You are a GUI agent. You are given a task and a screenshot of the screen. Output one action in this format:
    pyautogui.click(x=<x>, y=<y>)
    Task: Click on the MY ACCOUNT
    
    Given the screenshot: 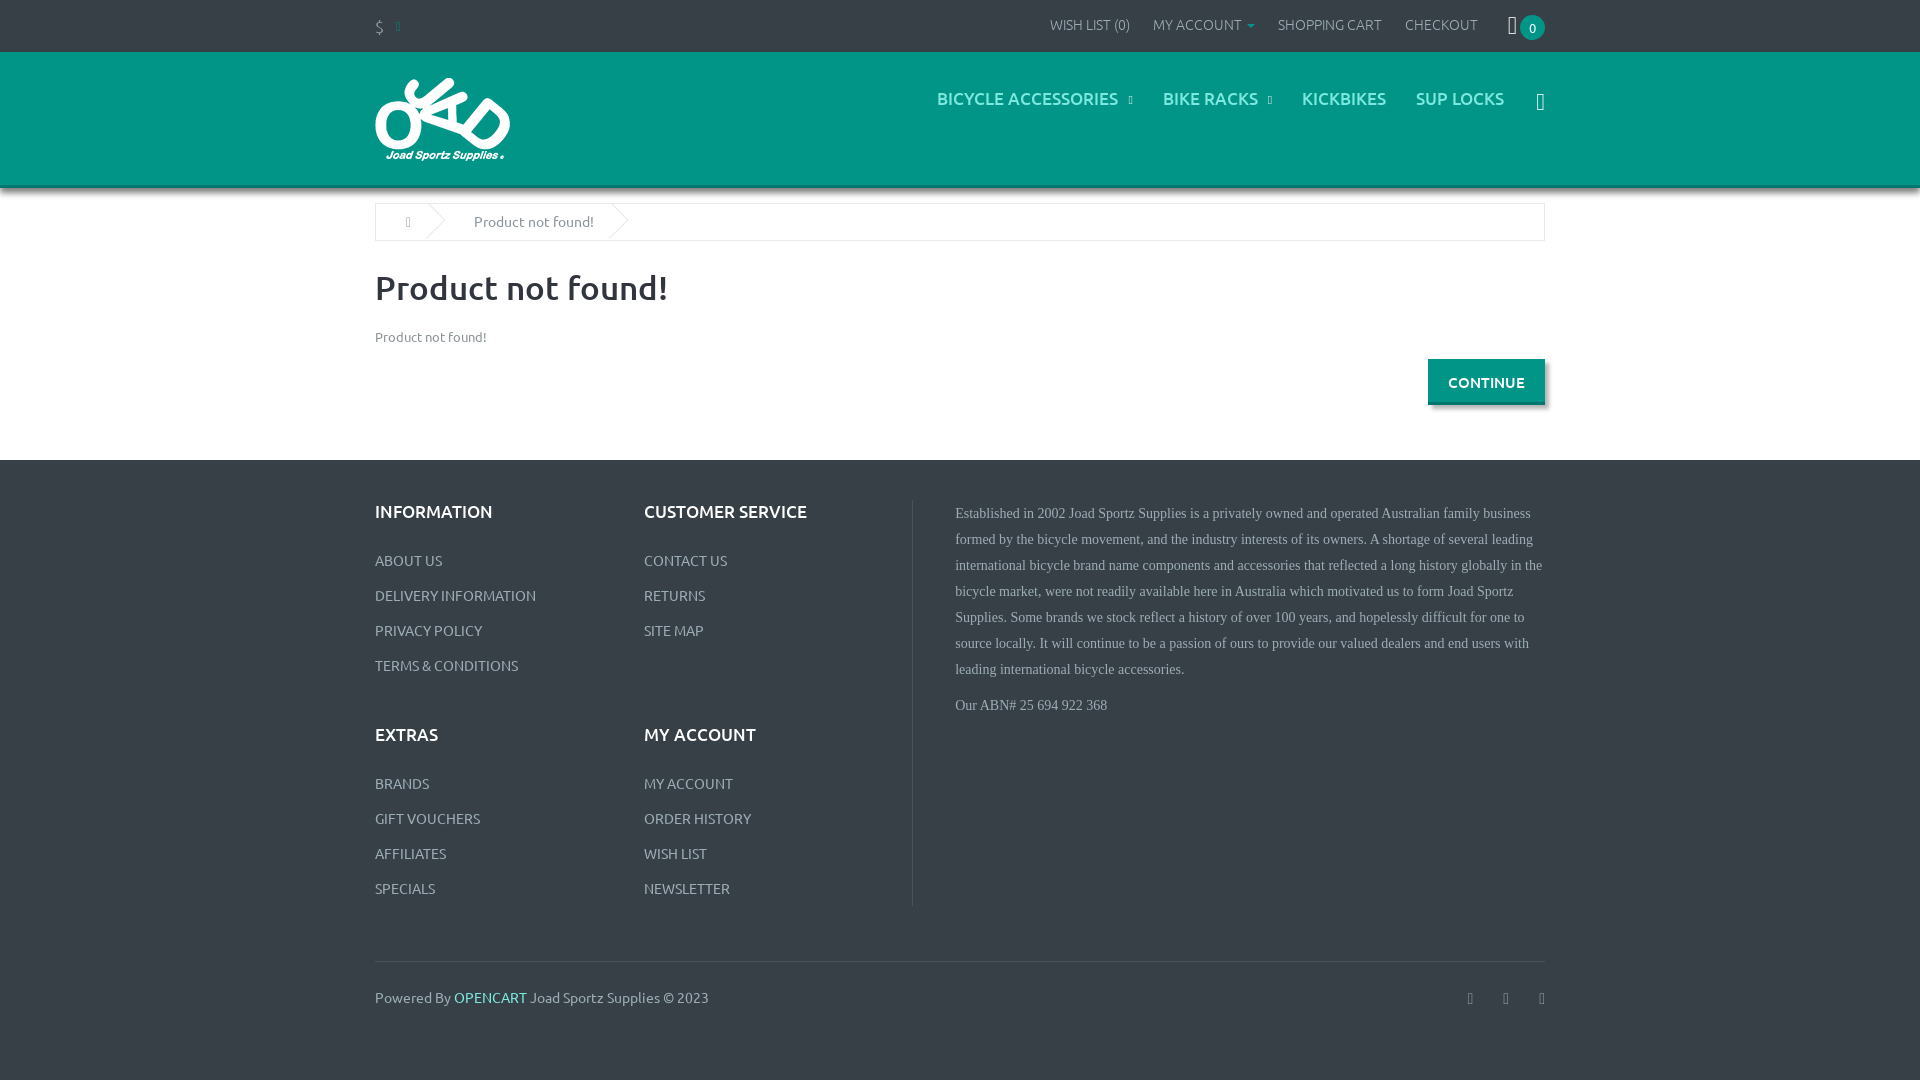 What is the action you would take?
    pyautogui.click(x=1204, y=24)
    